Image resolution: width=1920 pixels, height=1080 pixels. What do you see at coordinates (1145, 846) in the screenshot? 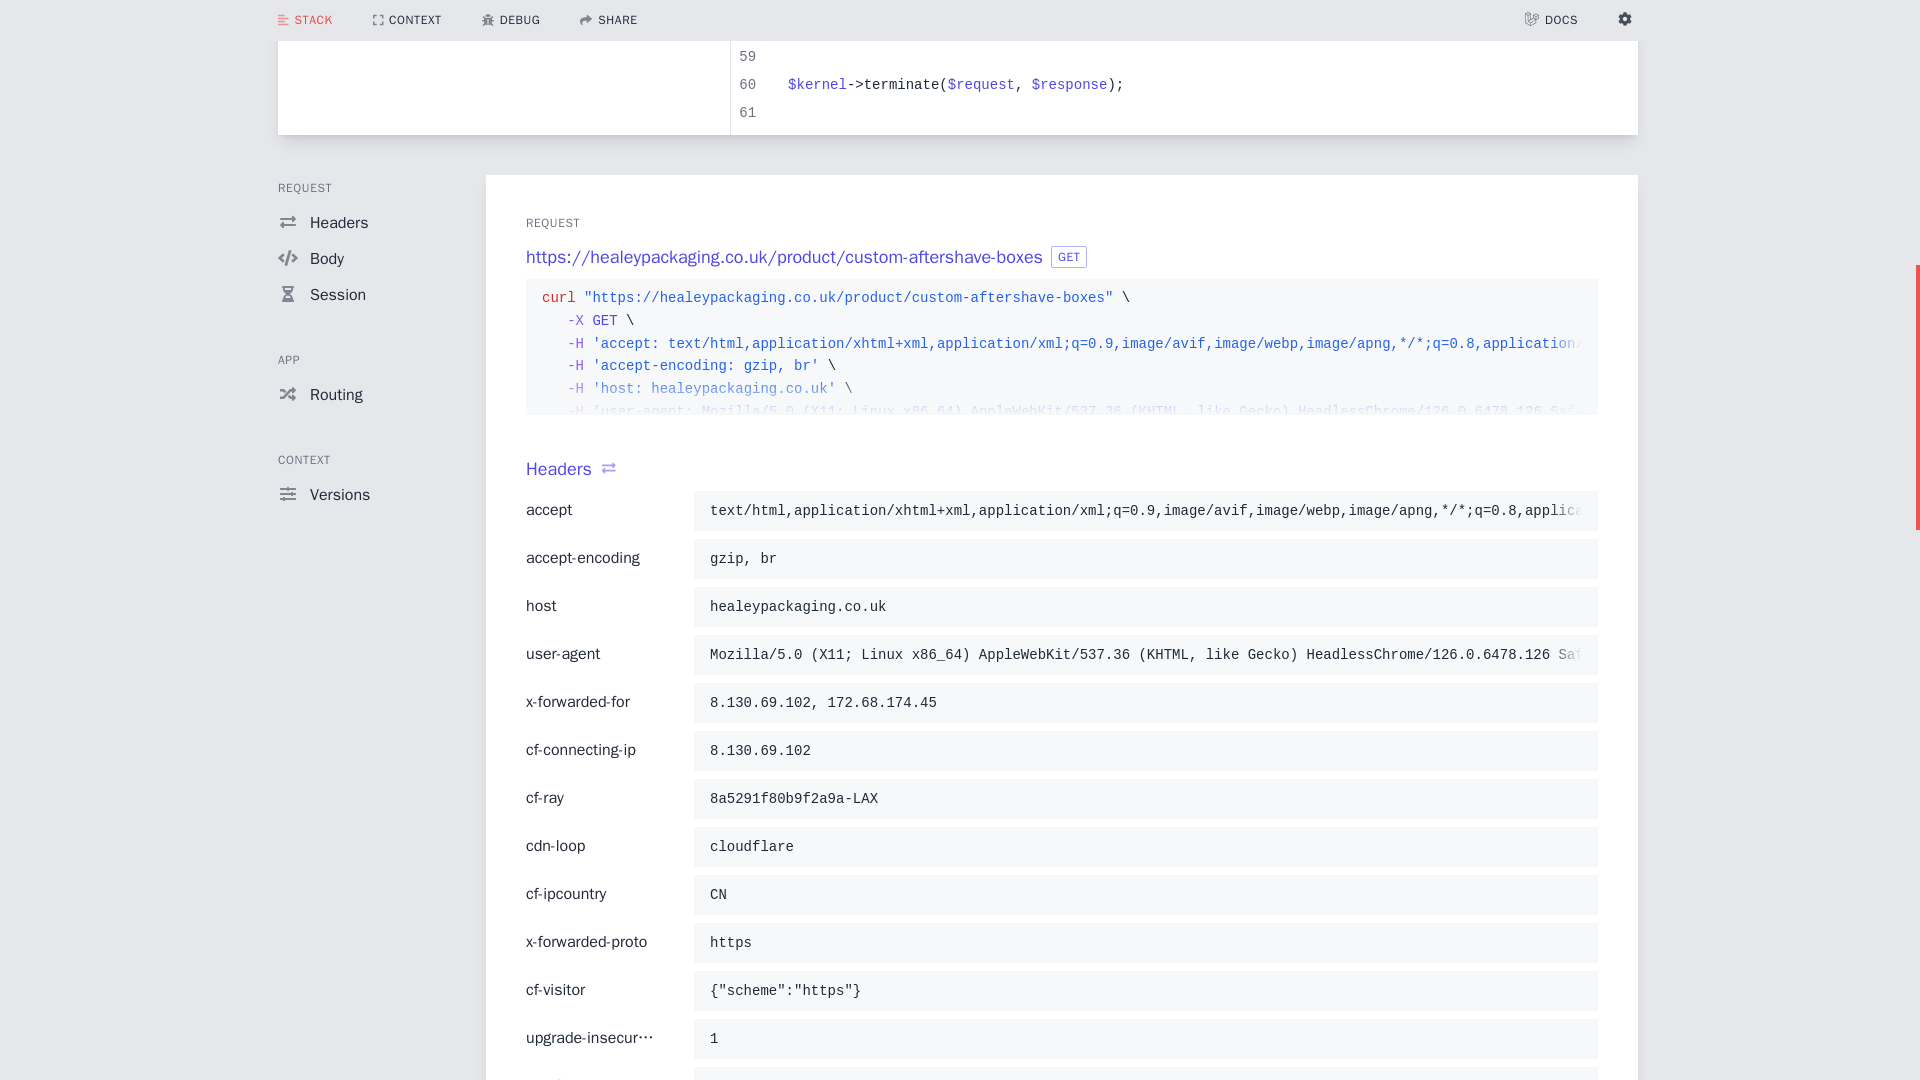
I see `cloudflare` at bounding box center [1145, 846].